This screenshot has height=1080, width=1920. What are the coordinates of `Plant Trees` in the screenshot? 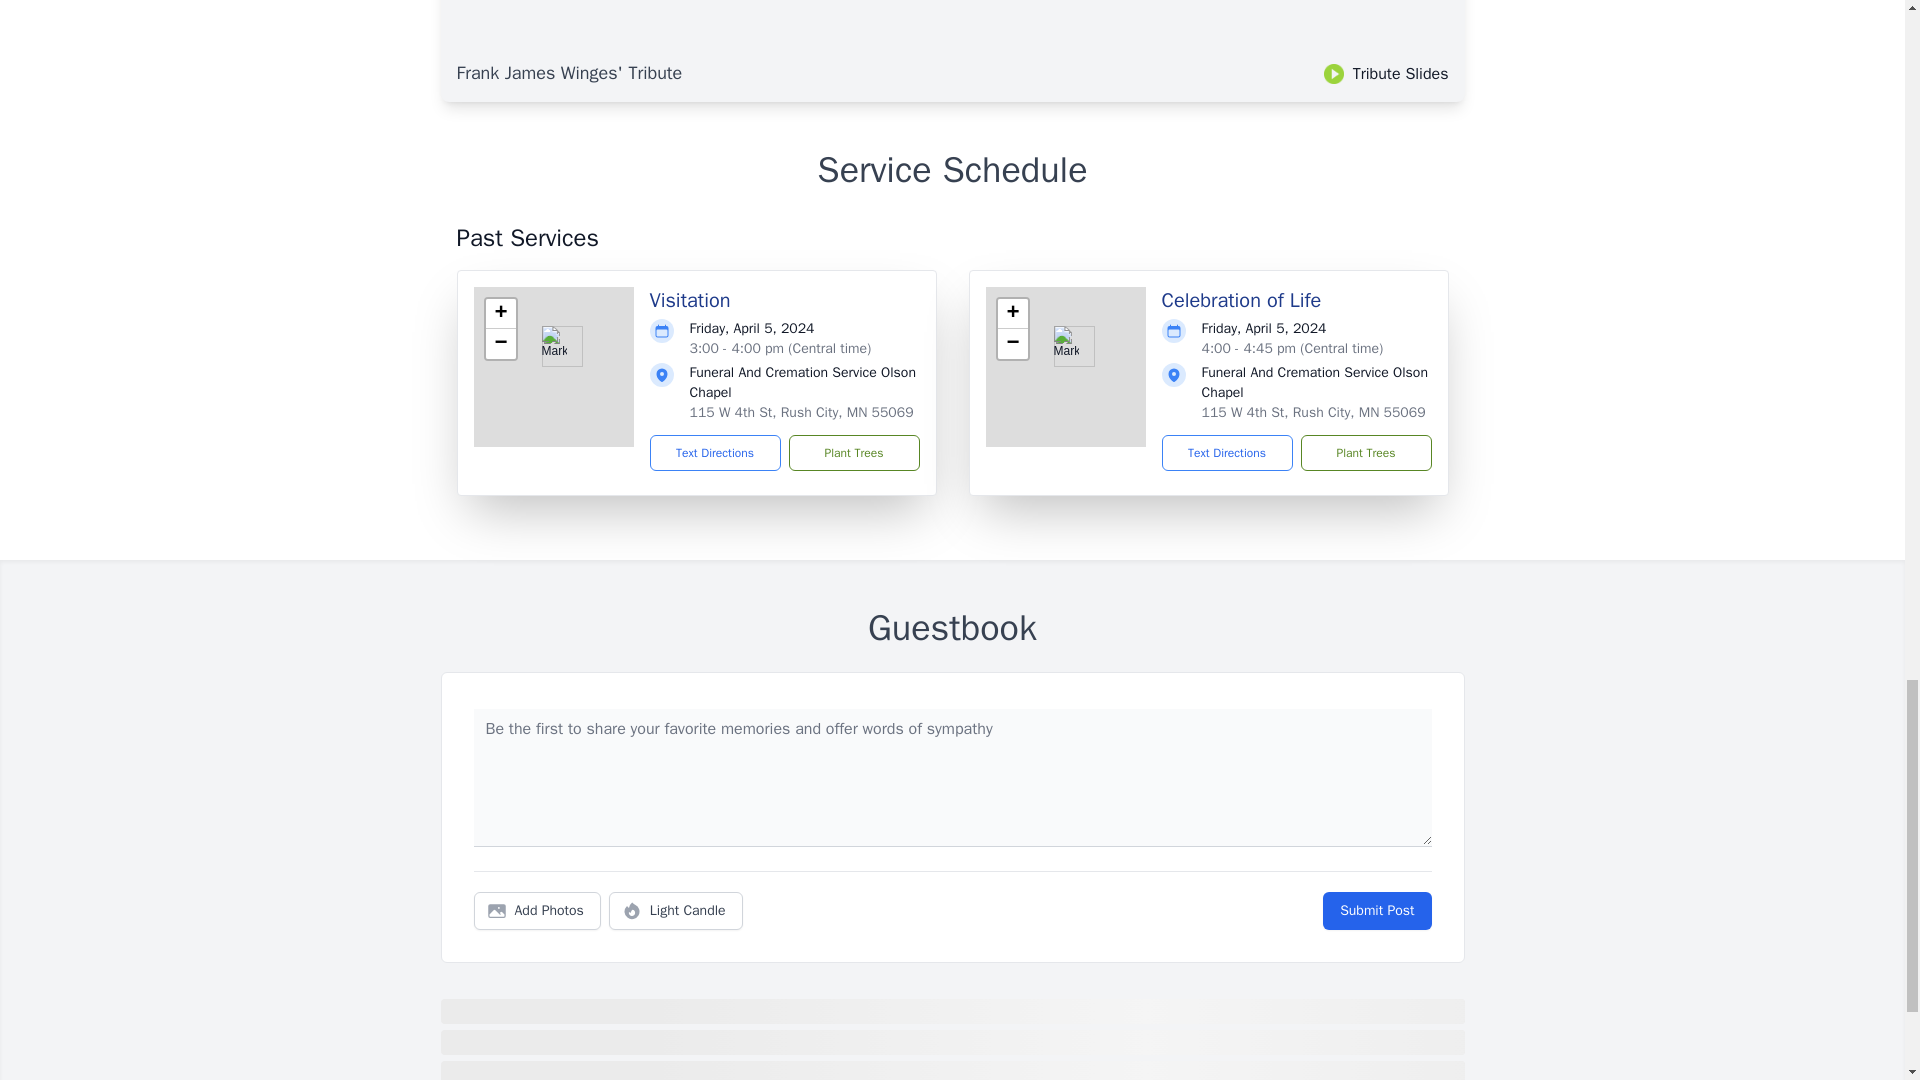 It's located at (853, 452).